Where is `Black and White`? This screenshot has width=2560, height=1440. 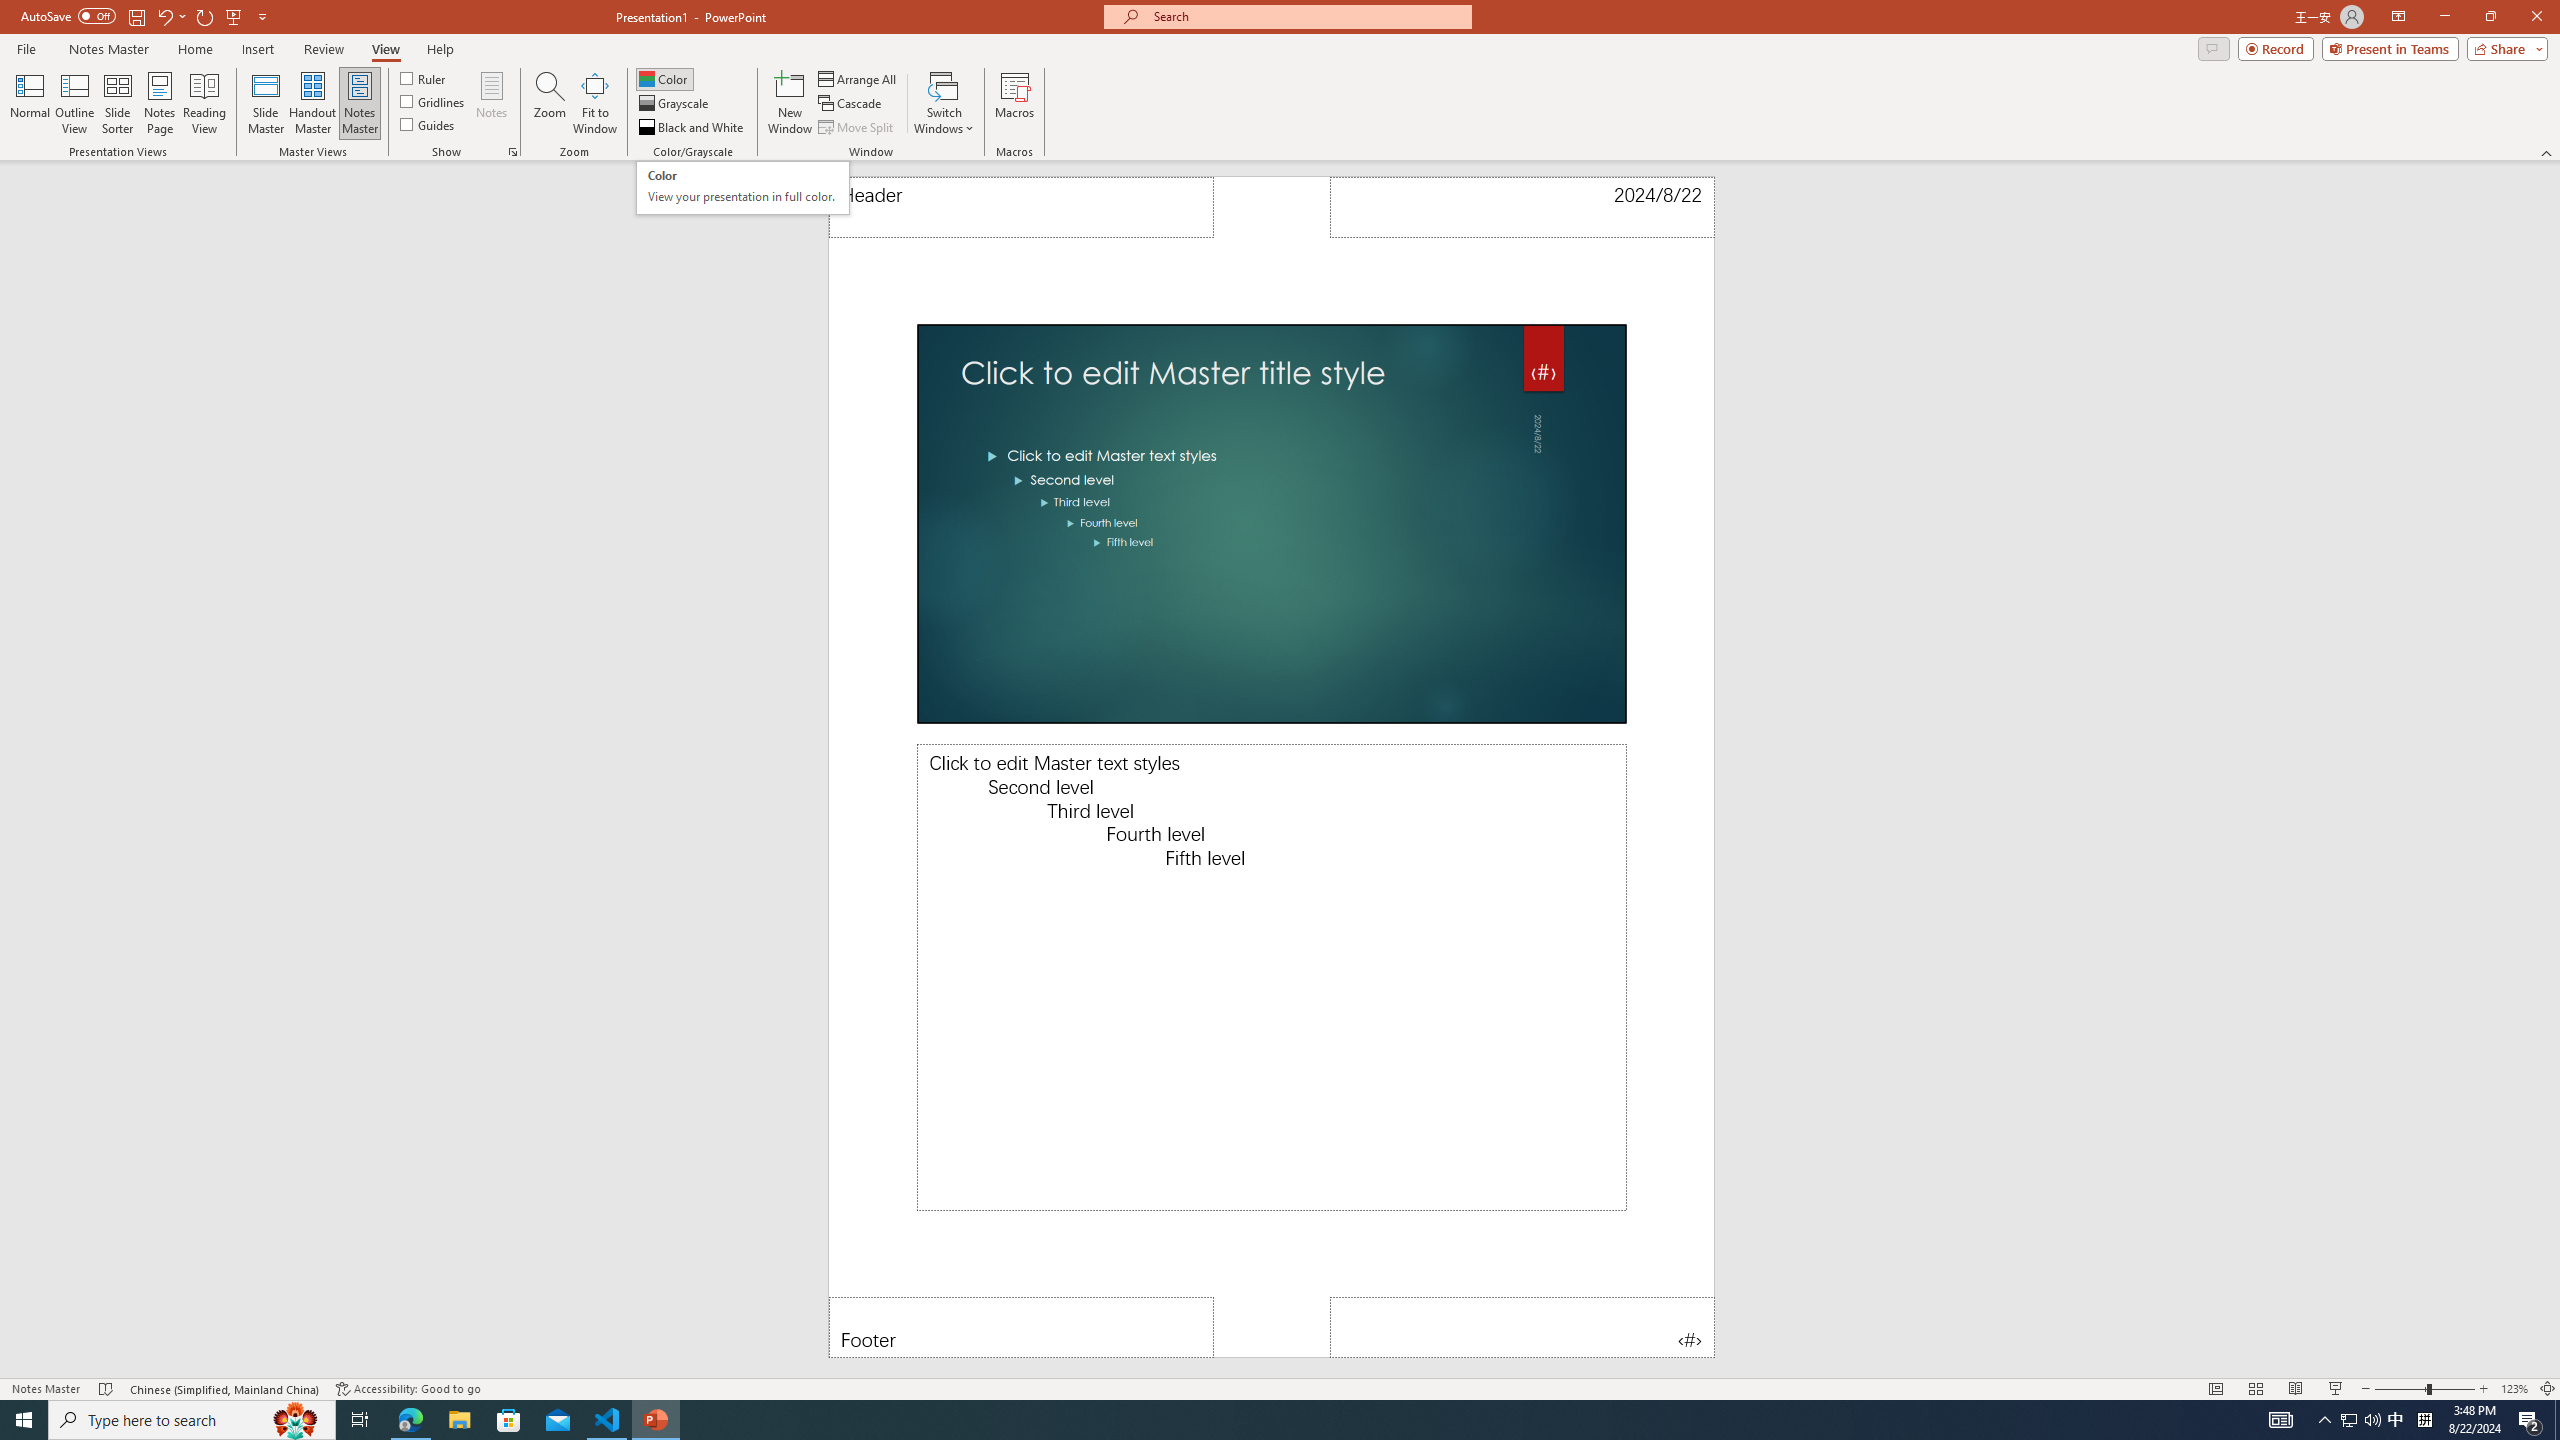
Black and White is located at coordinates (692, 128).